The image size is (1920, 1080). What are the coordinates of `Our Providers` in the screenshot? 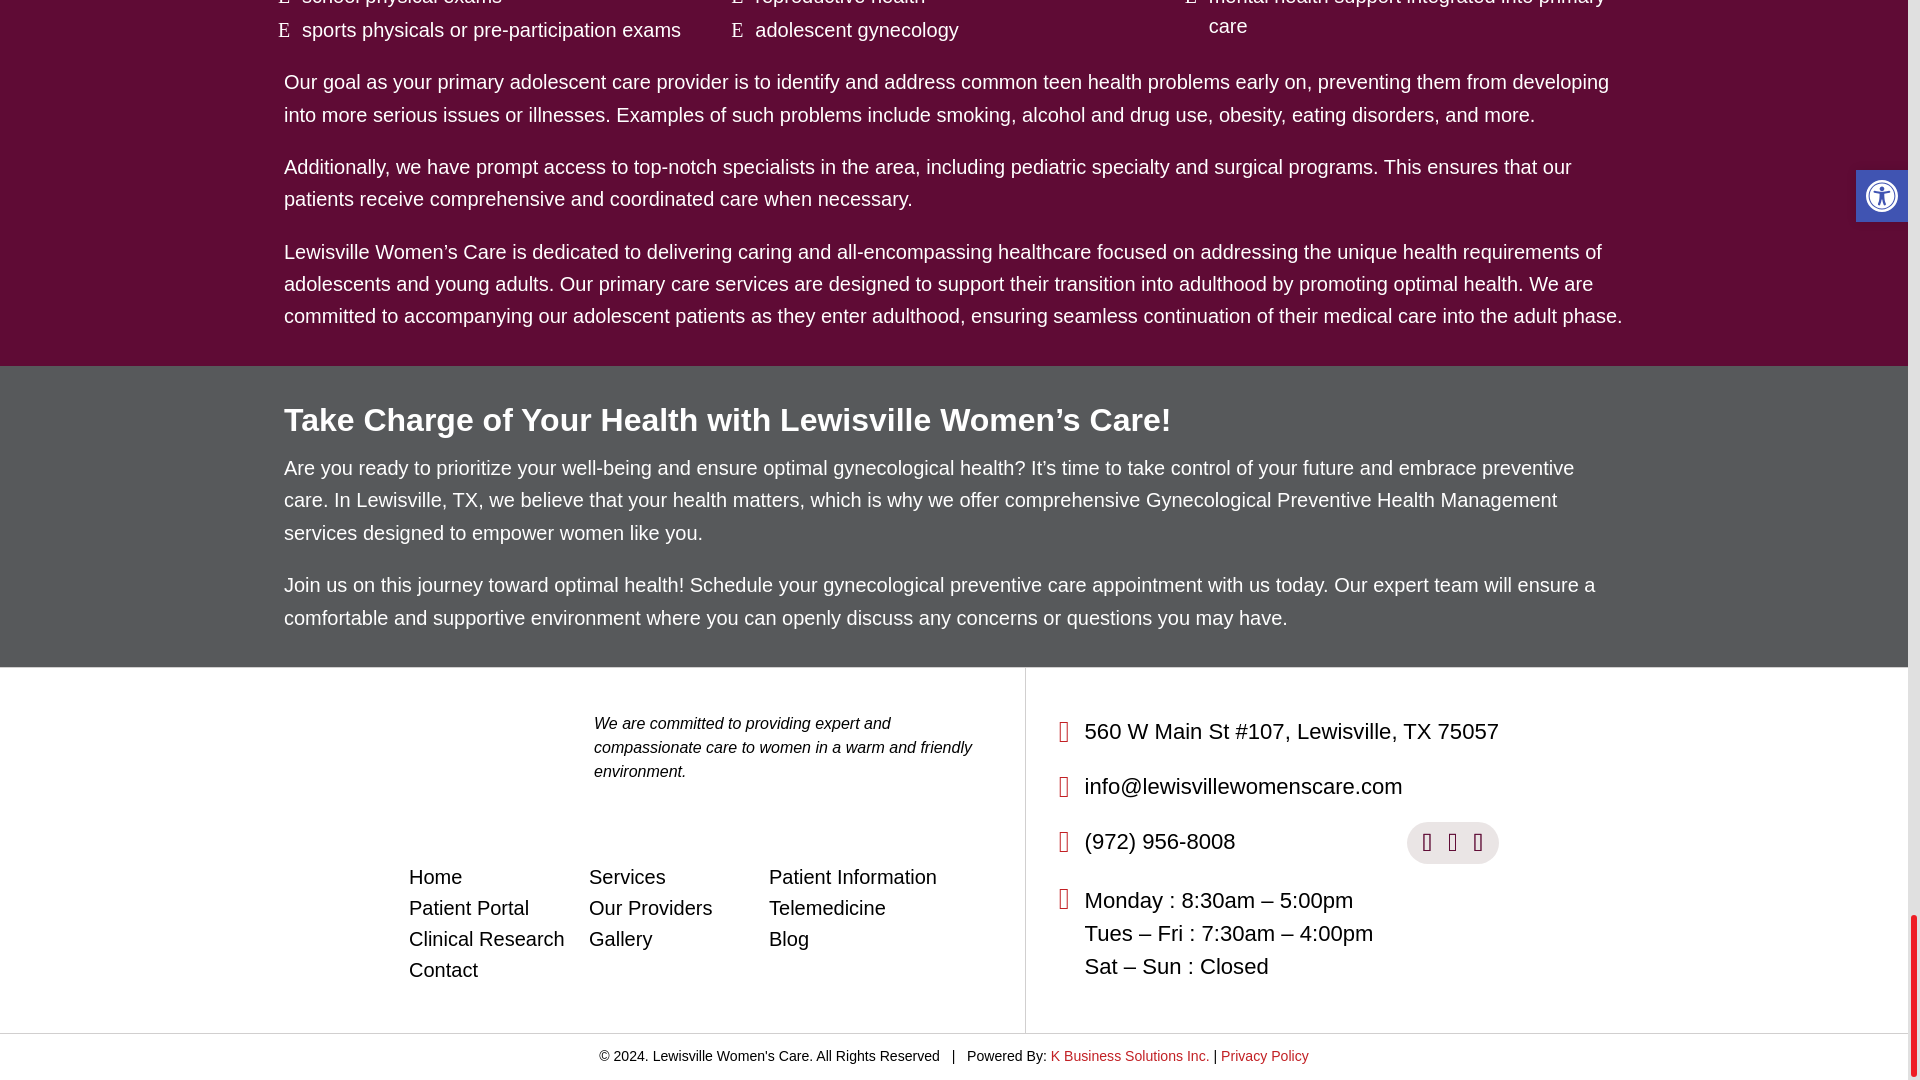 It's located at (650, 912).